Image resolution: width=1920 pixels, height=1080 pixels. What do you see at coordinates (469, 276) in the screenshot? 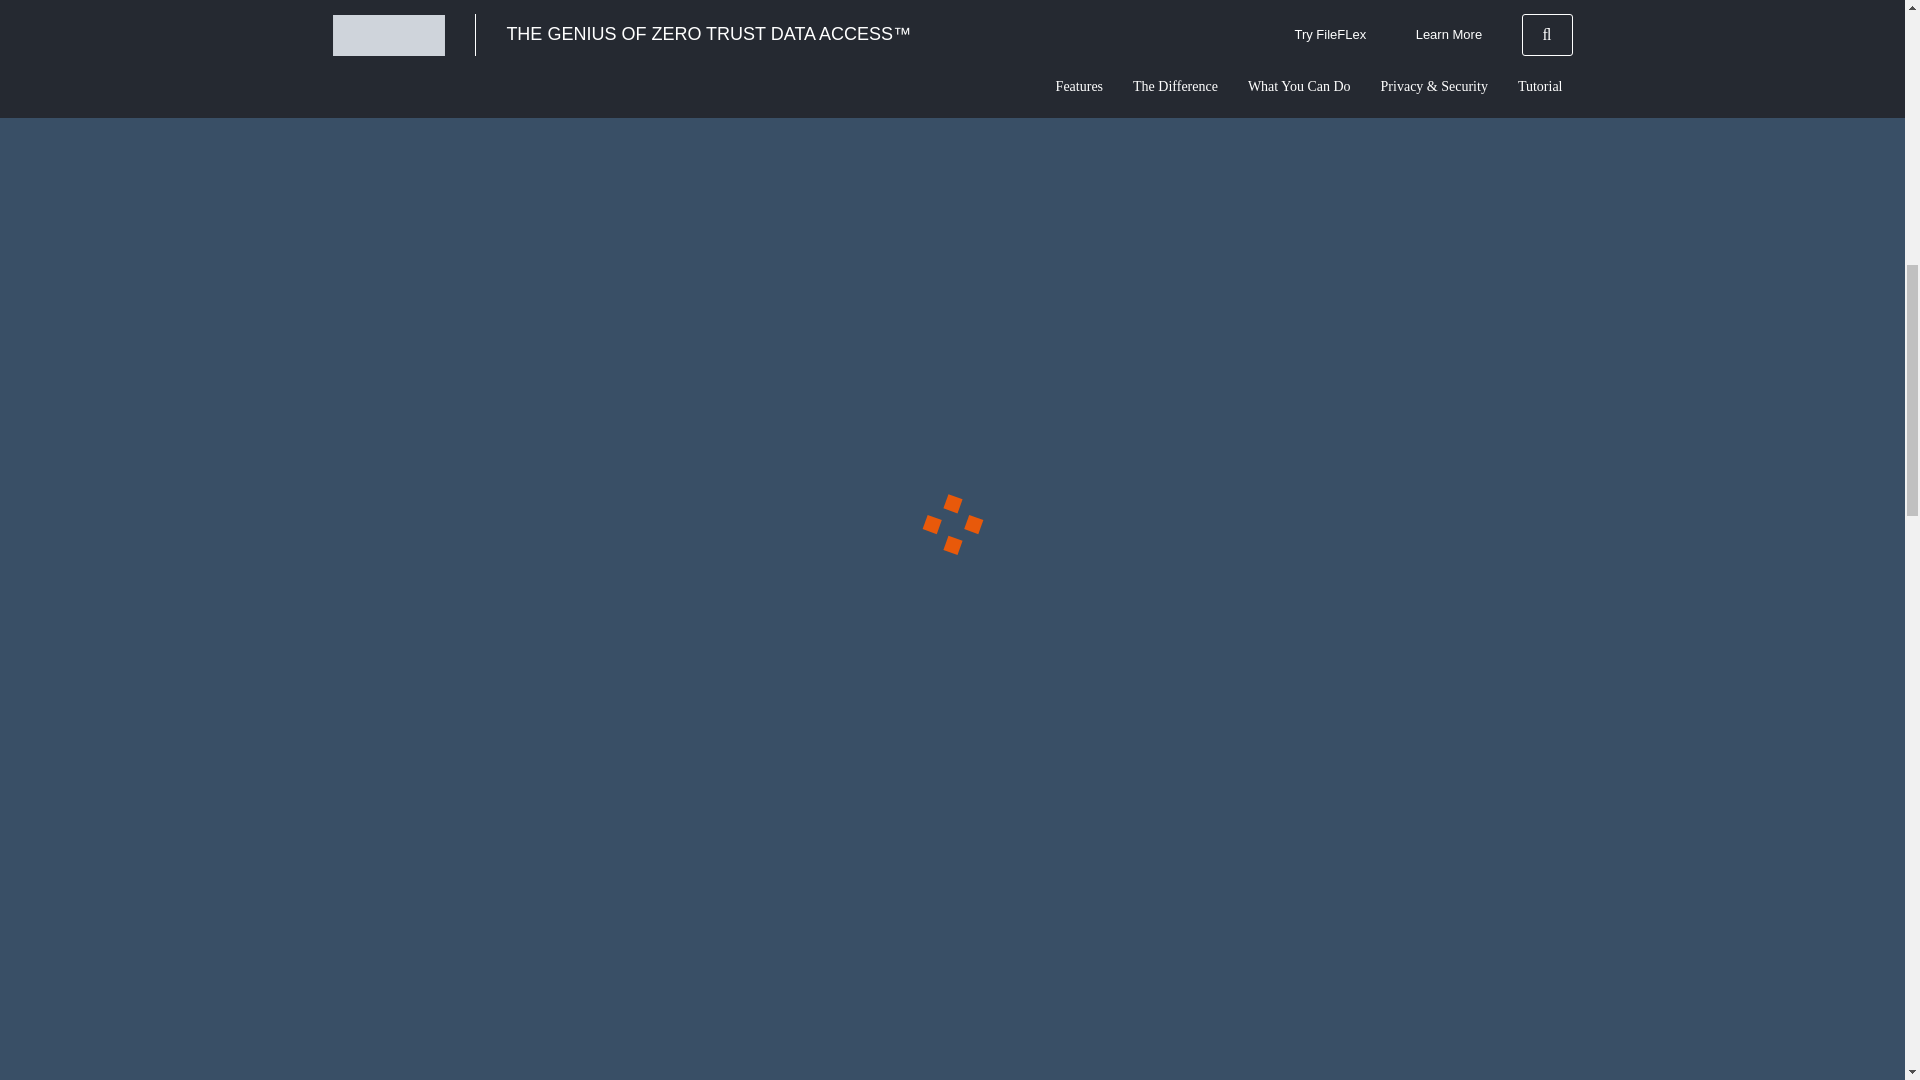
I see `Remote Access Features` at bounding box center [469, 276].